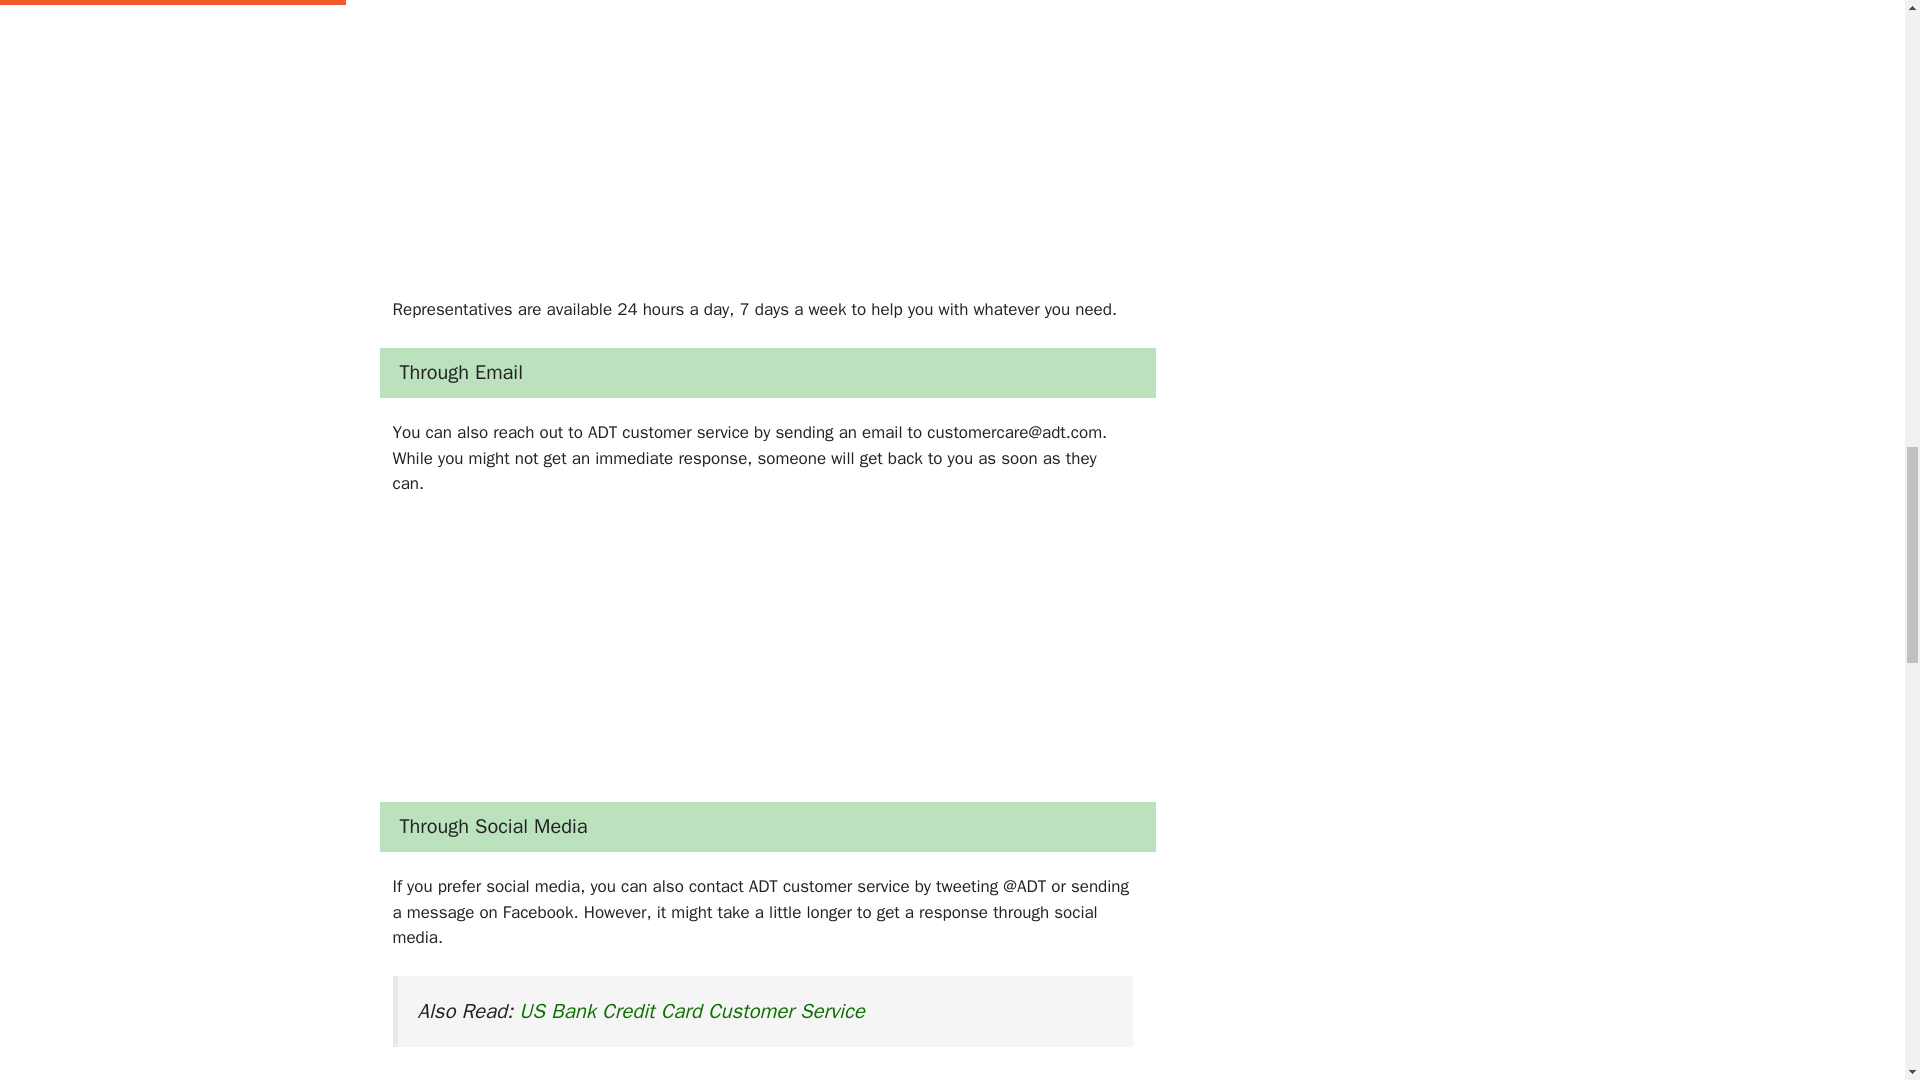  I want to click on US Bank Credit Card Customer Service, so click(691, 1010).